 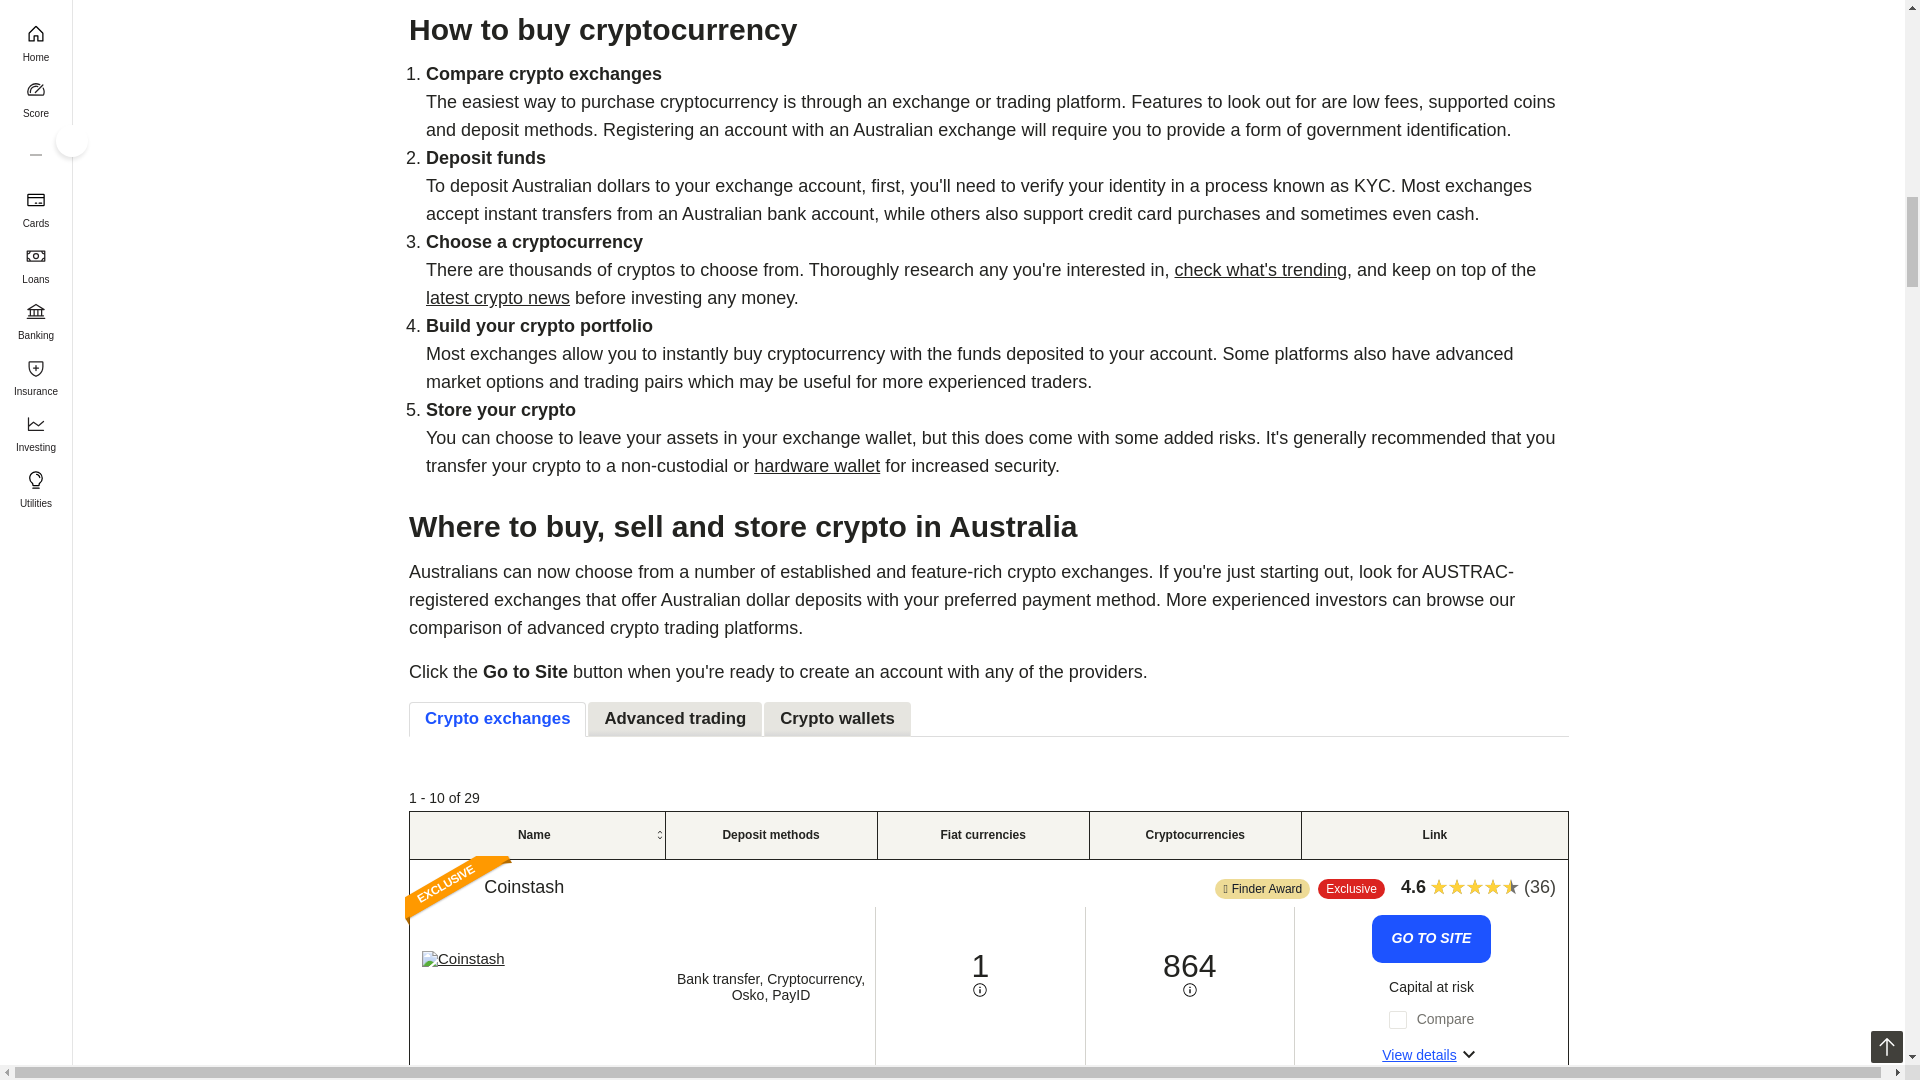 What do you see at coordinates (1432, 1055) in the screenshot?
I see `Further details about the Coinstash` at bounding box center [1432, 1055].